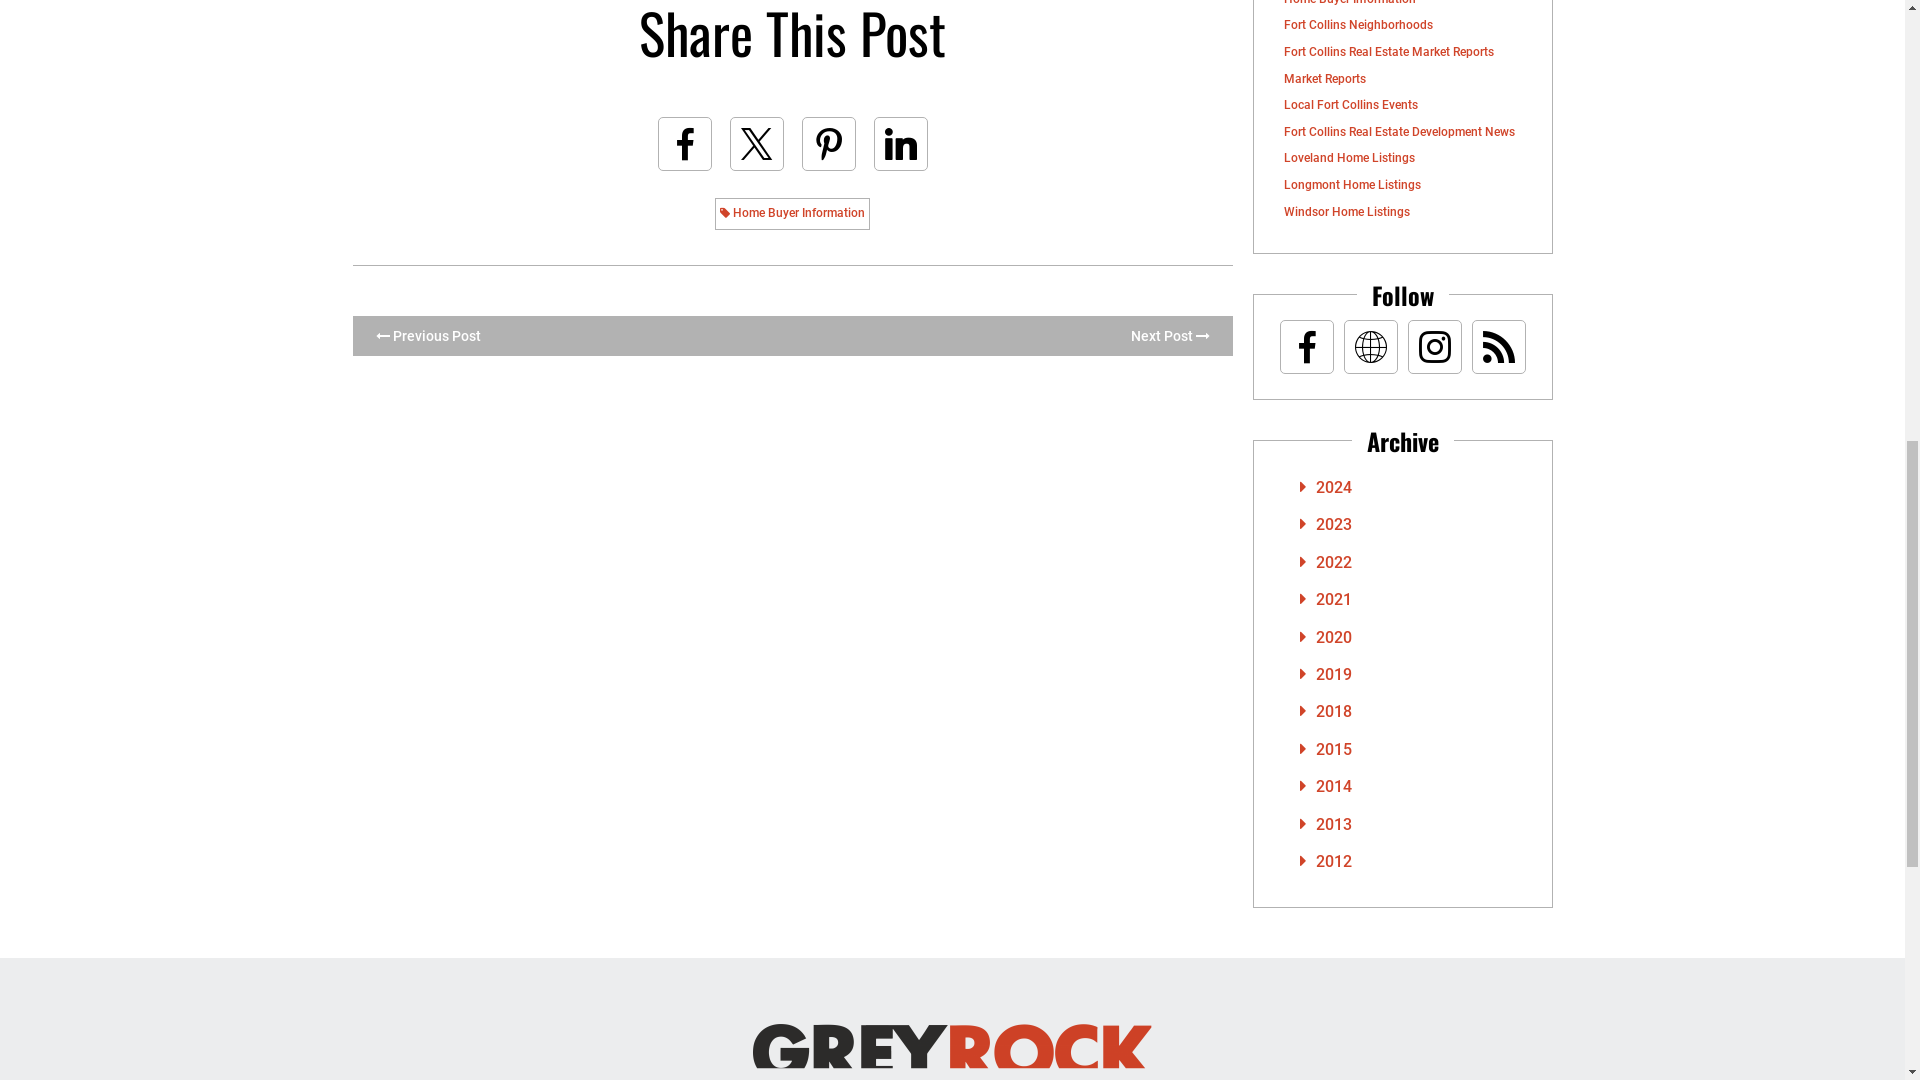  What do you see at coordinates (1498, 346) in the screenshot?
I see `Visit me on Blog` at bounding box center [1498, 346].